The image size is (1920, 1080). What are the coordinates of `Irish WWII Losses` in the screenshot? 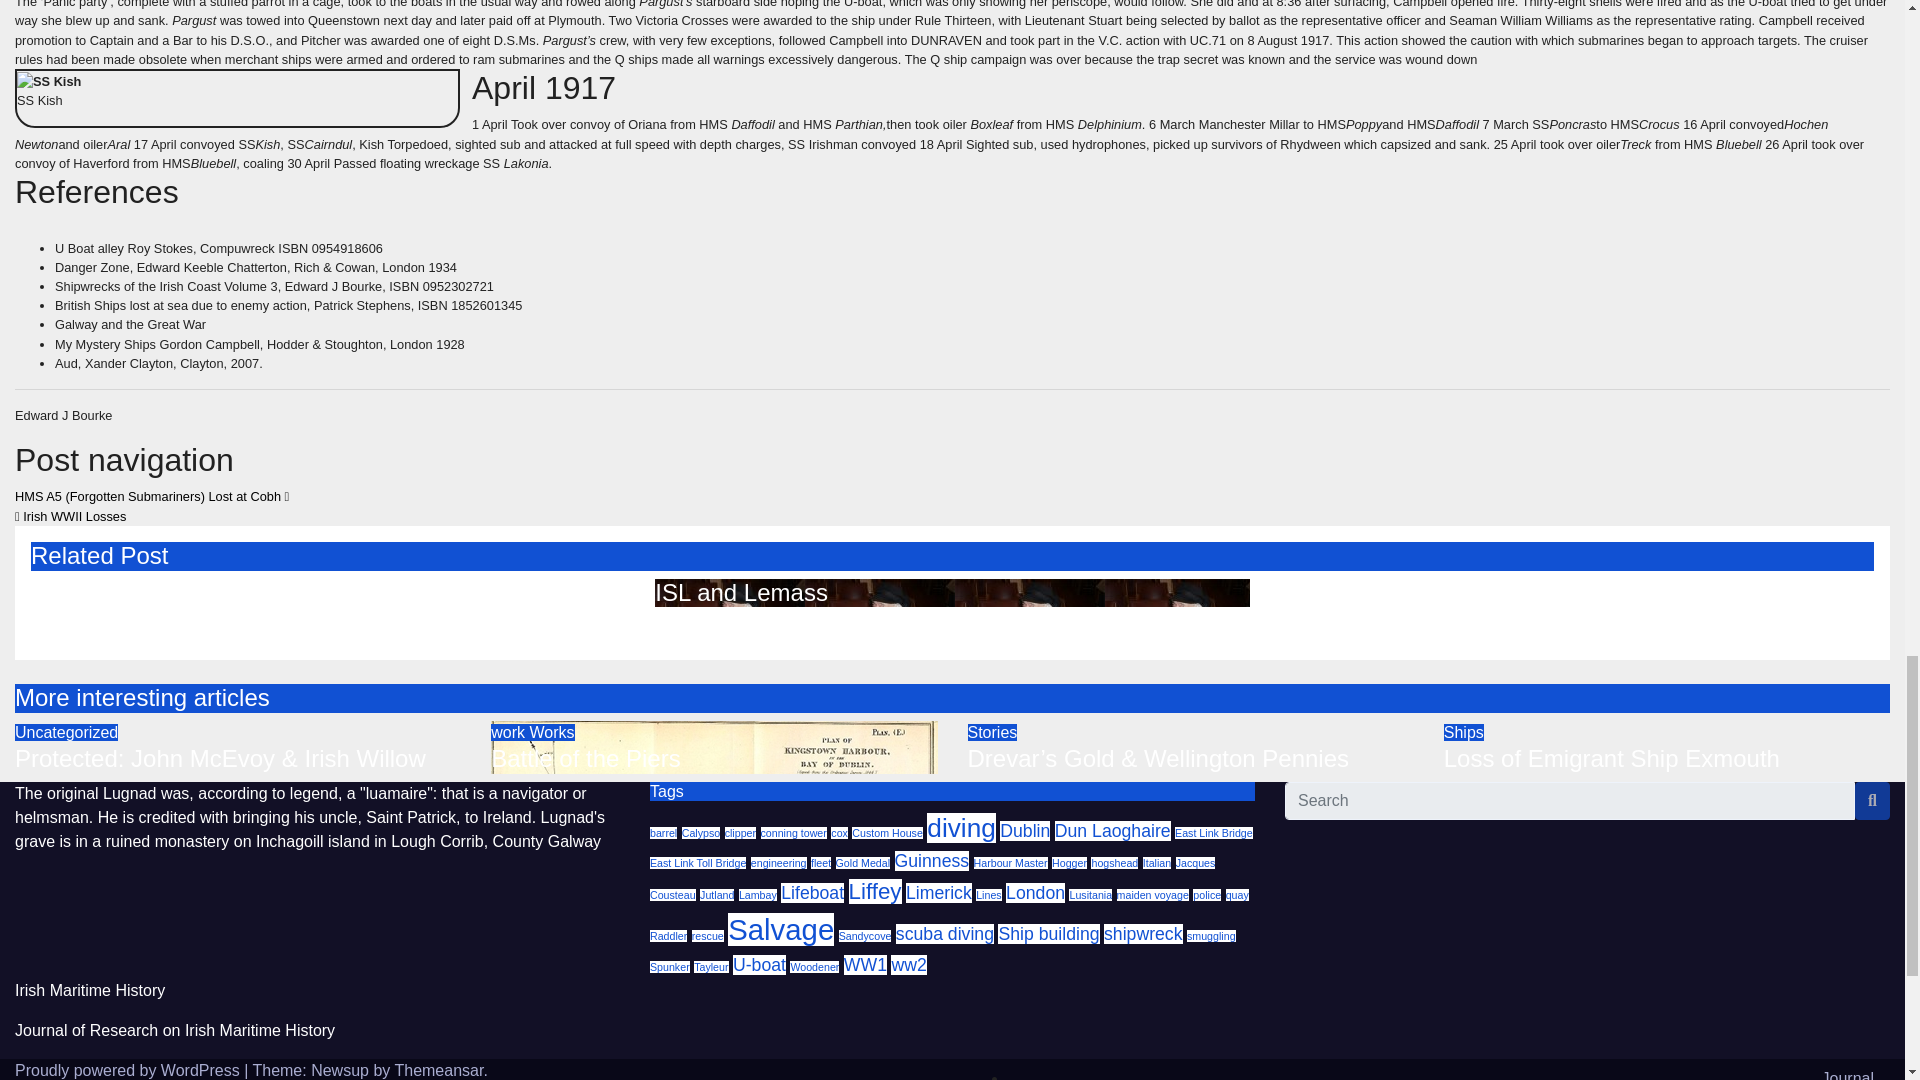 It's located at (70, 516).